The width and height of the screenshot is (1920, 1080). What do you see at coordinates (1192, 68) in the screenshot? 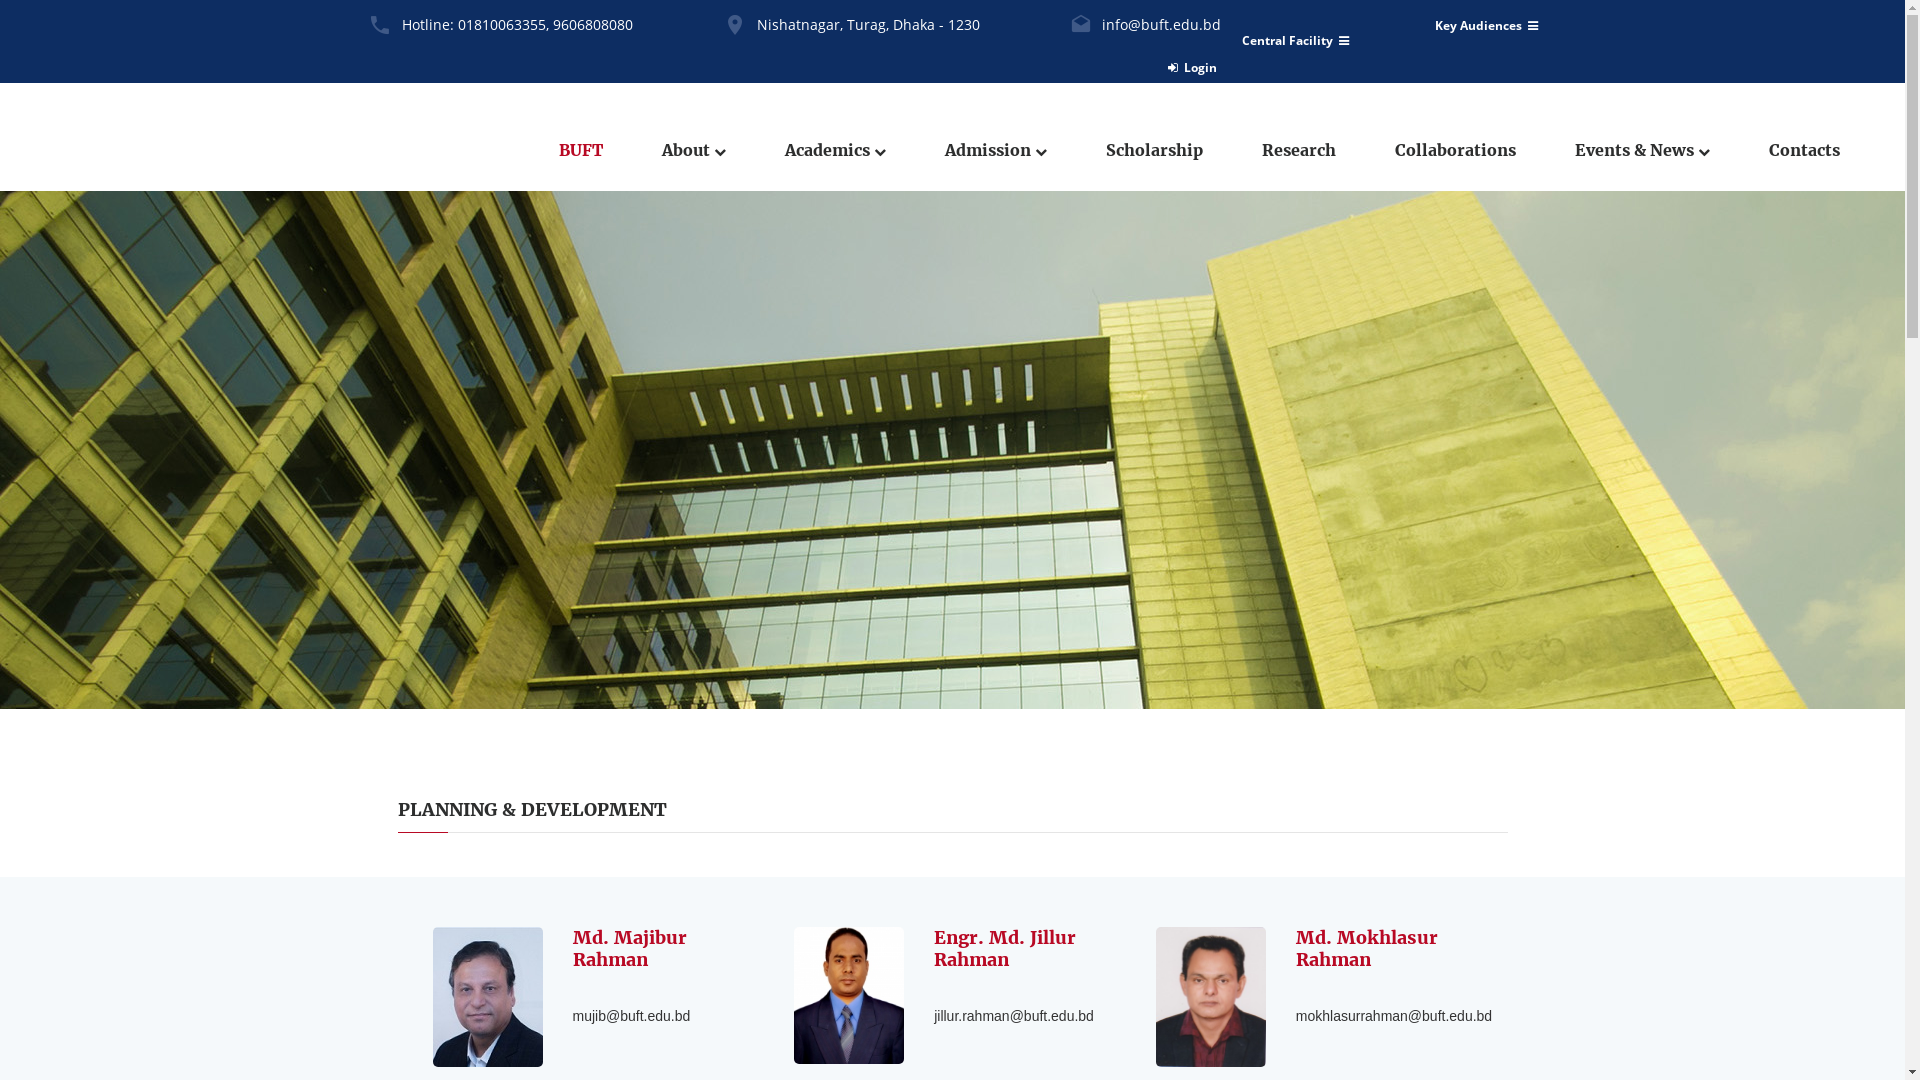
I see `  Login` at bounding box center [1192, 68].